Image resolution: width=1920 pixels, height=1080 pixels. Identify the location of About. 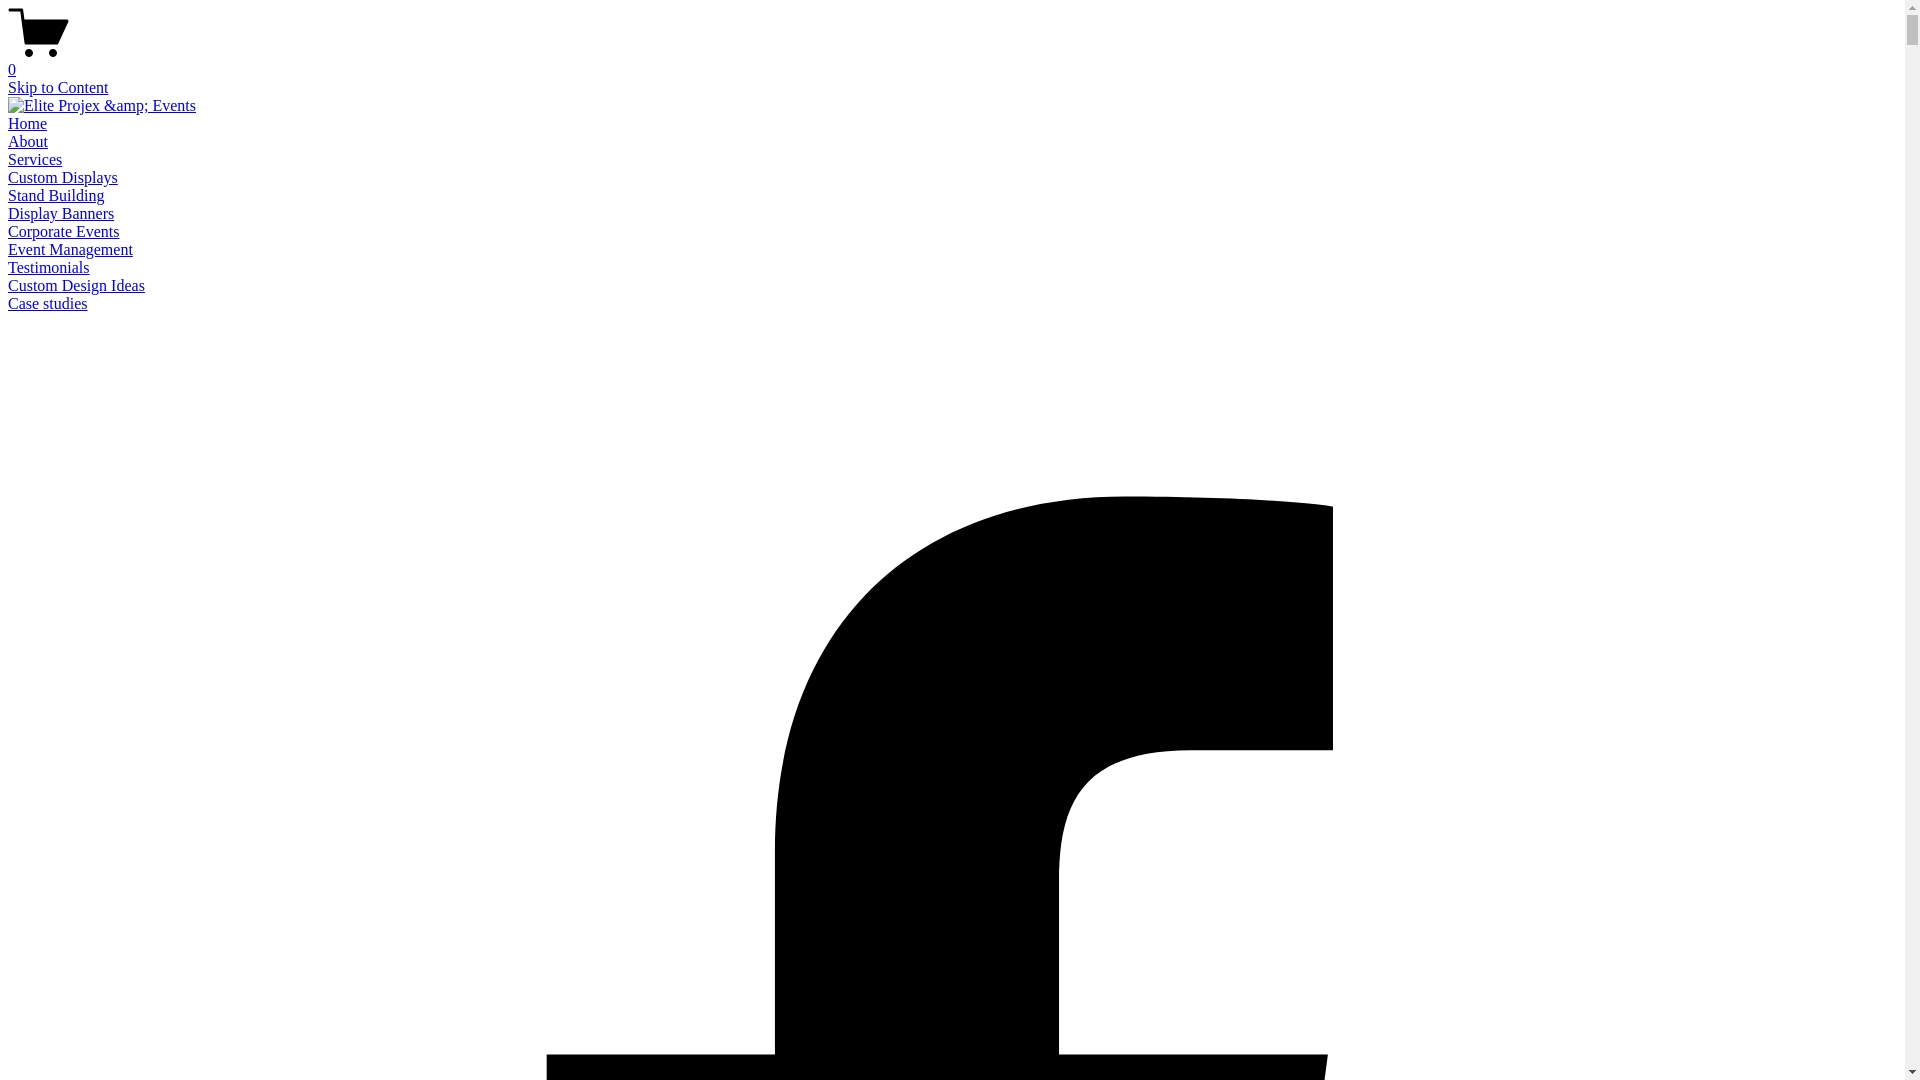
(28, 142).